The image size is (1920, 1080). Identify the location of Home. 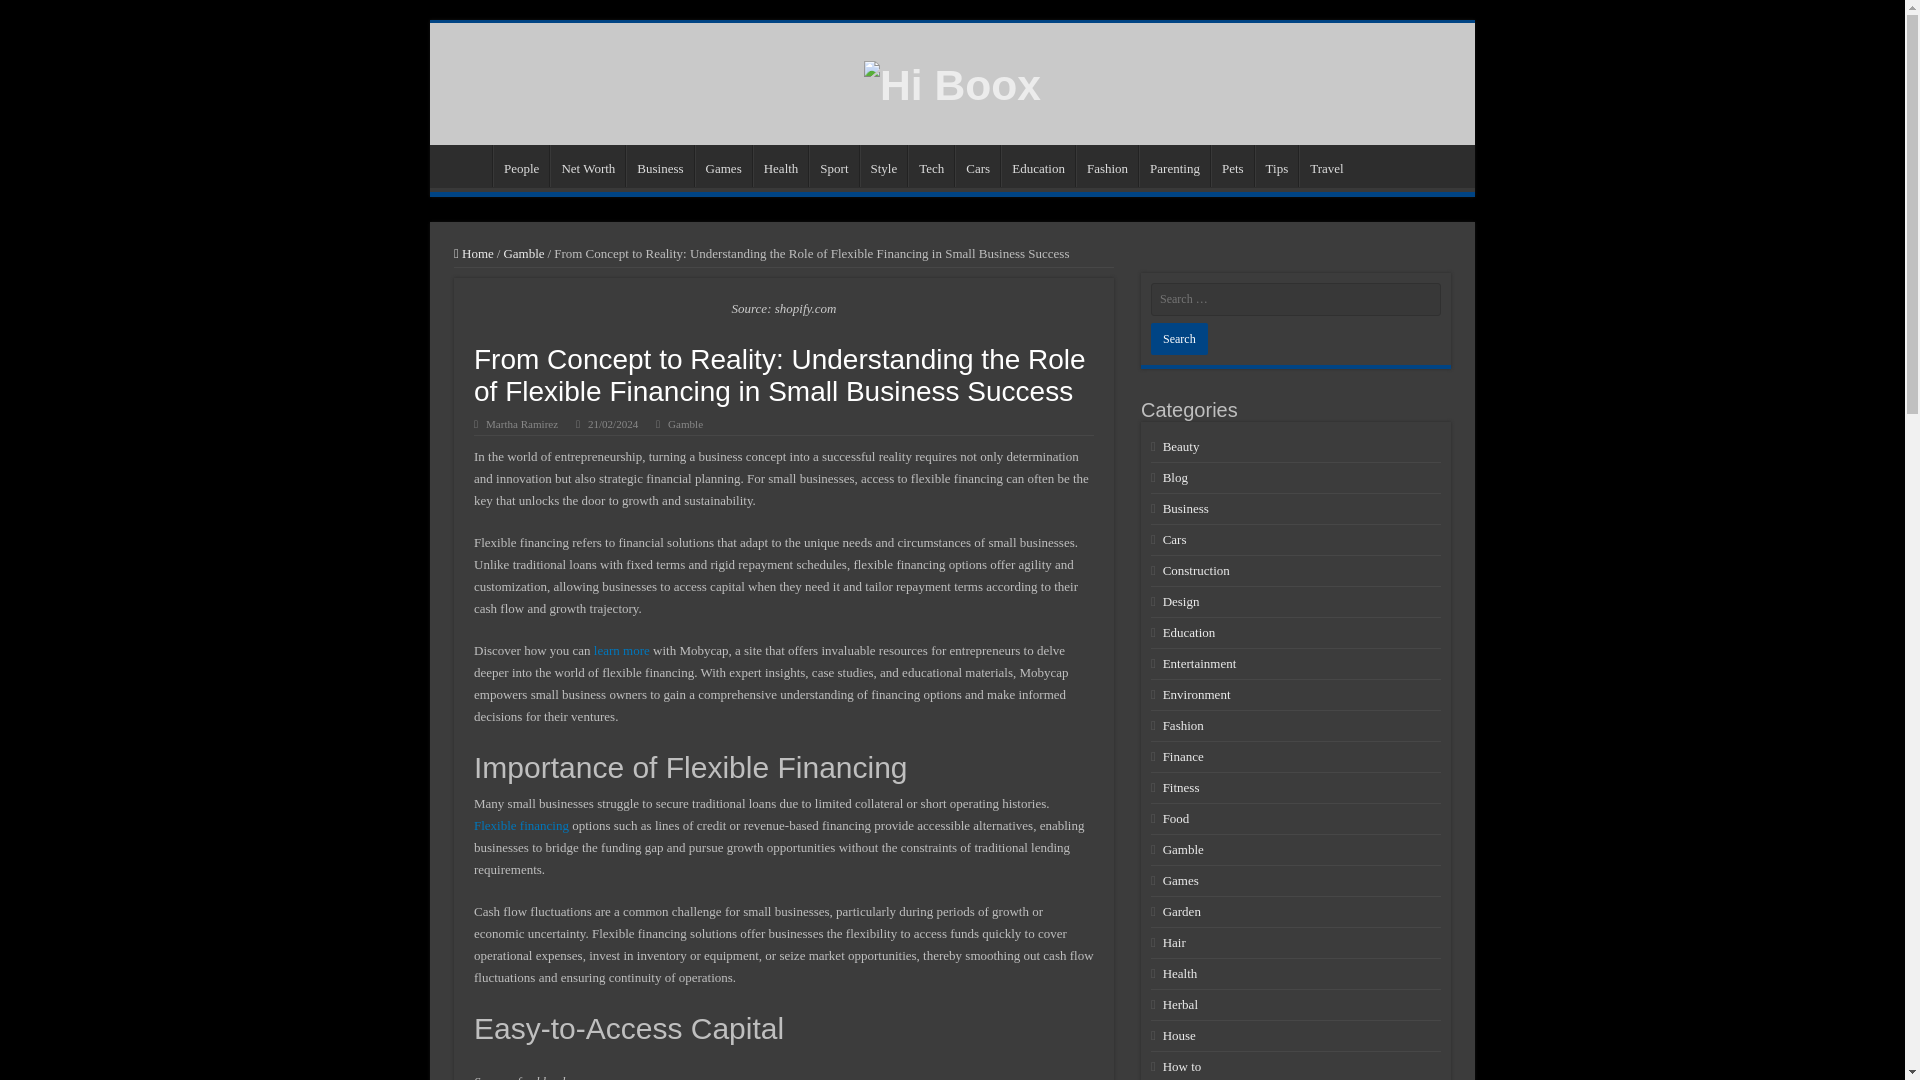
(465, 165).